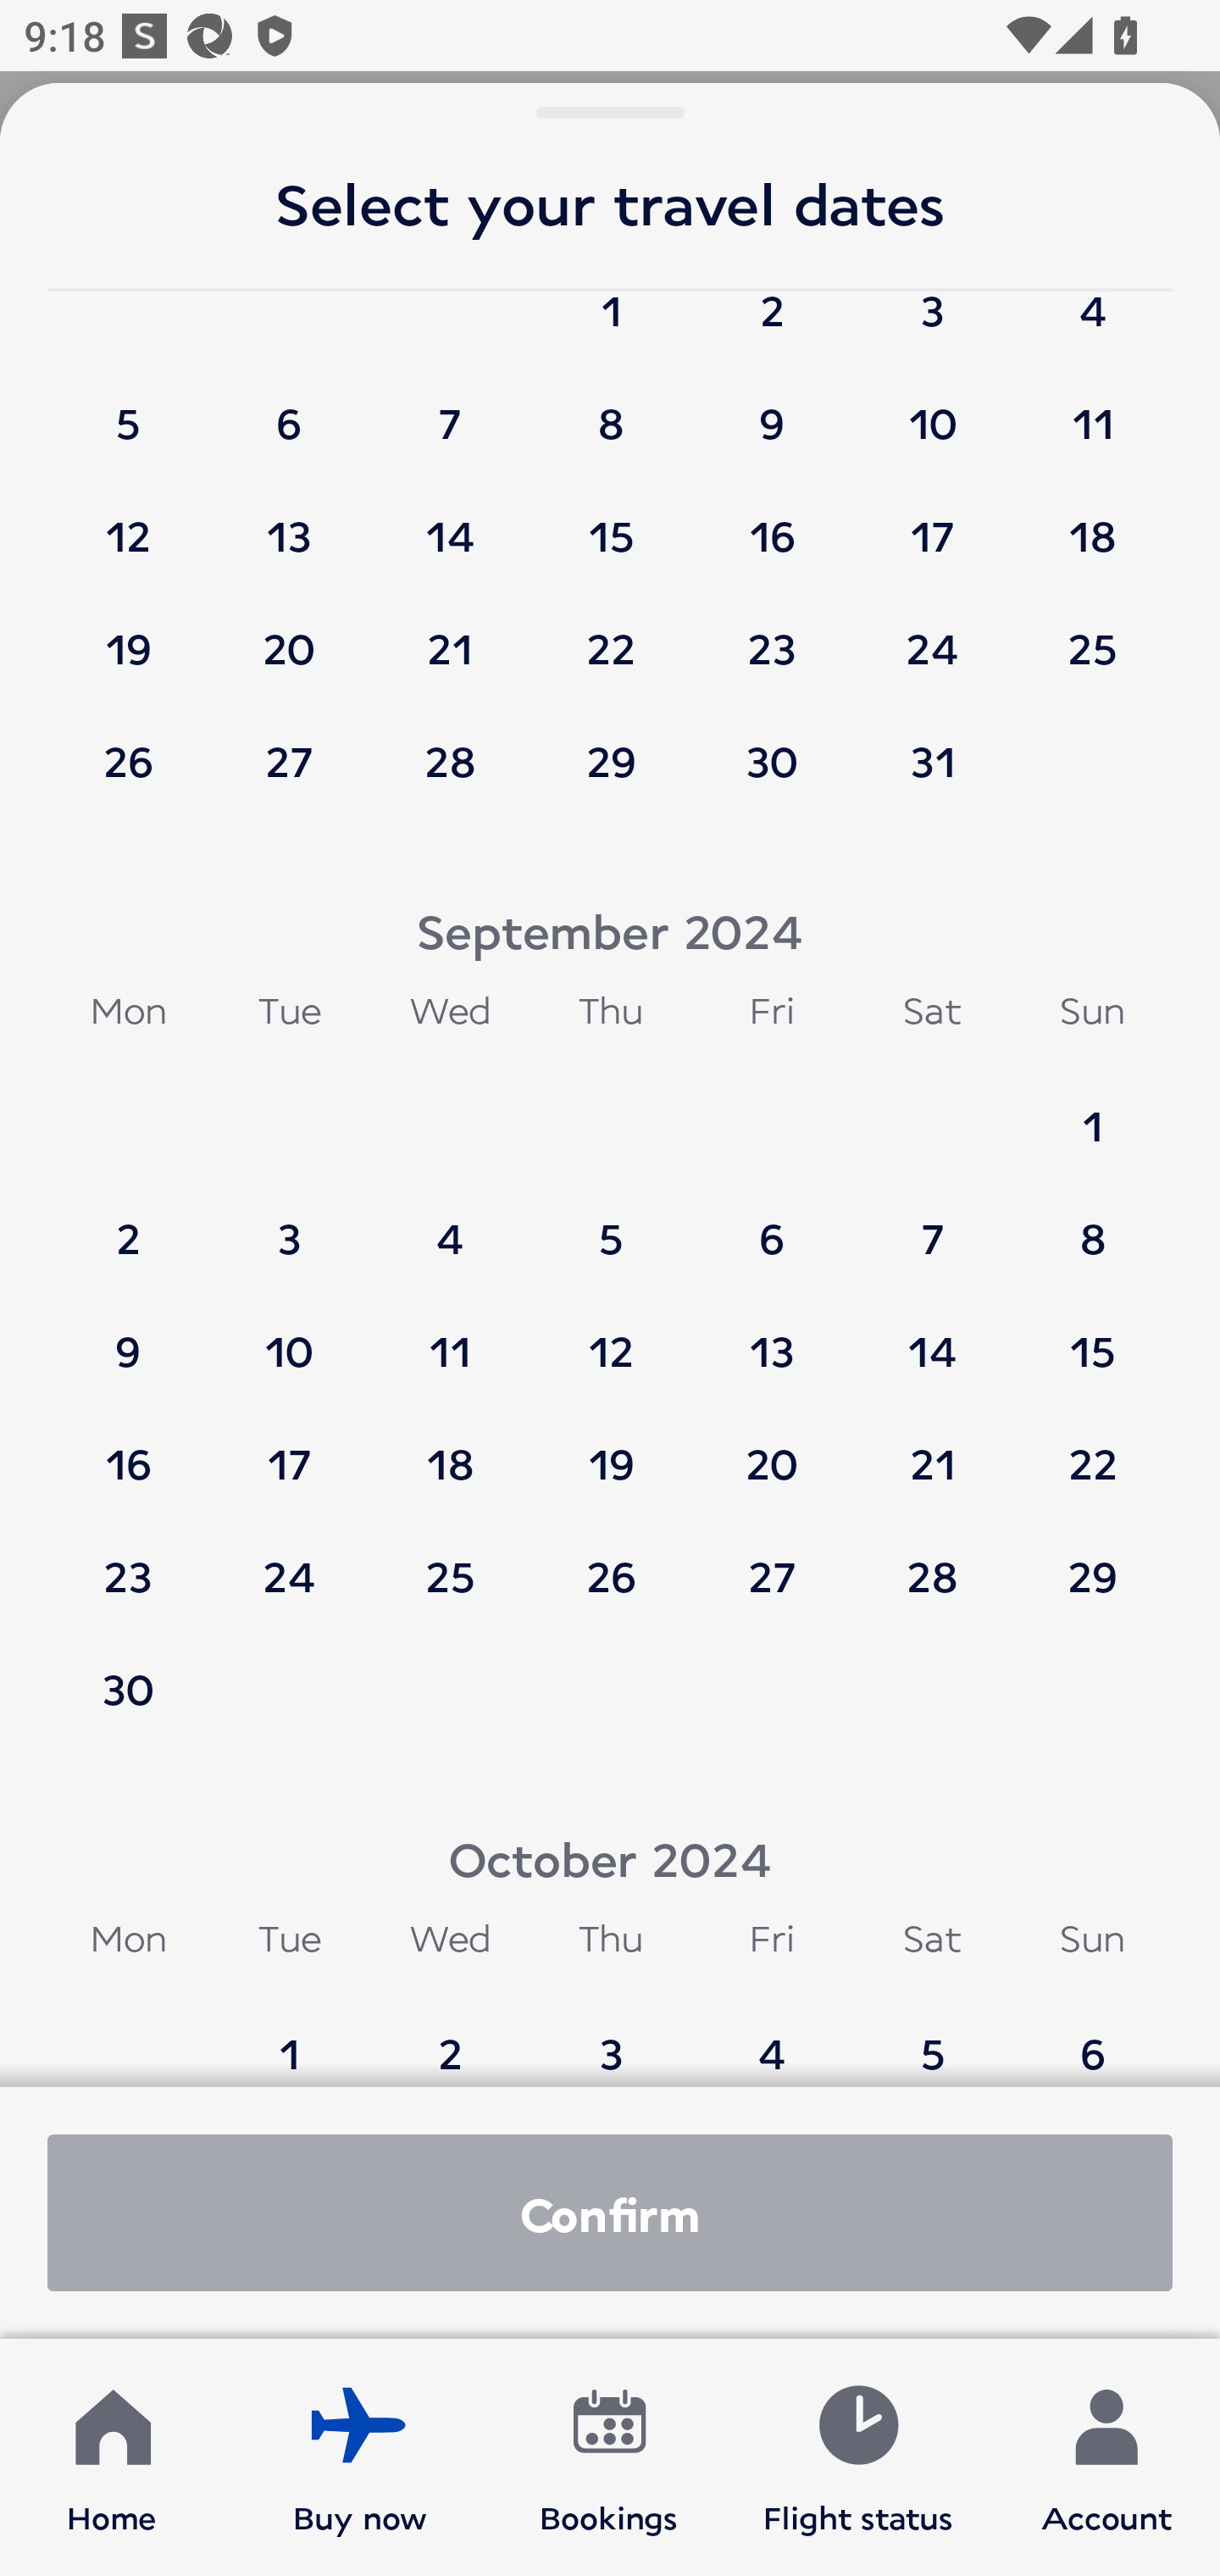 This screenshot has width=1220, height=2576. I want to click on 18, so click(1092, 520).